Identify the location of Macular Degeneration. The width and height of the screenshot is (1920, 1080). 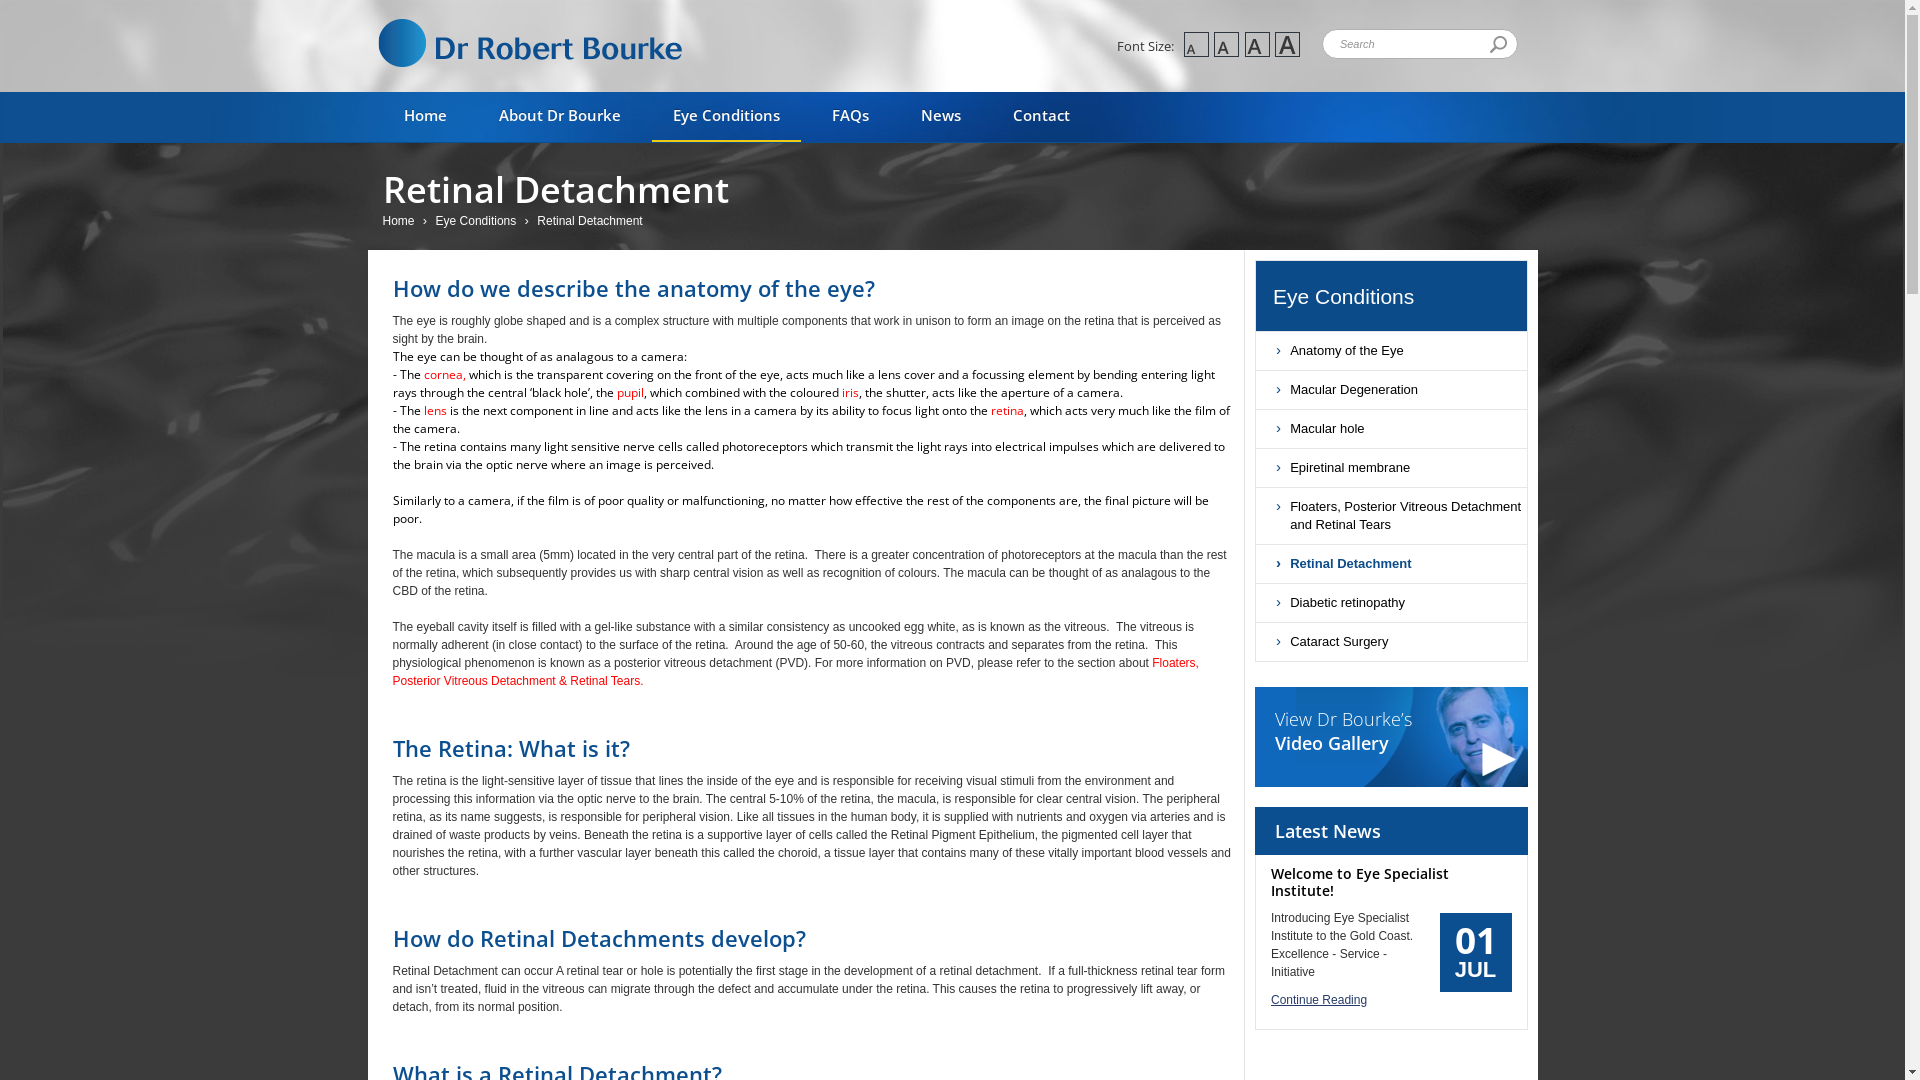
(1392, 390).